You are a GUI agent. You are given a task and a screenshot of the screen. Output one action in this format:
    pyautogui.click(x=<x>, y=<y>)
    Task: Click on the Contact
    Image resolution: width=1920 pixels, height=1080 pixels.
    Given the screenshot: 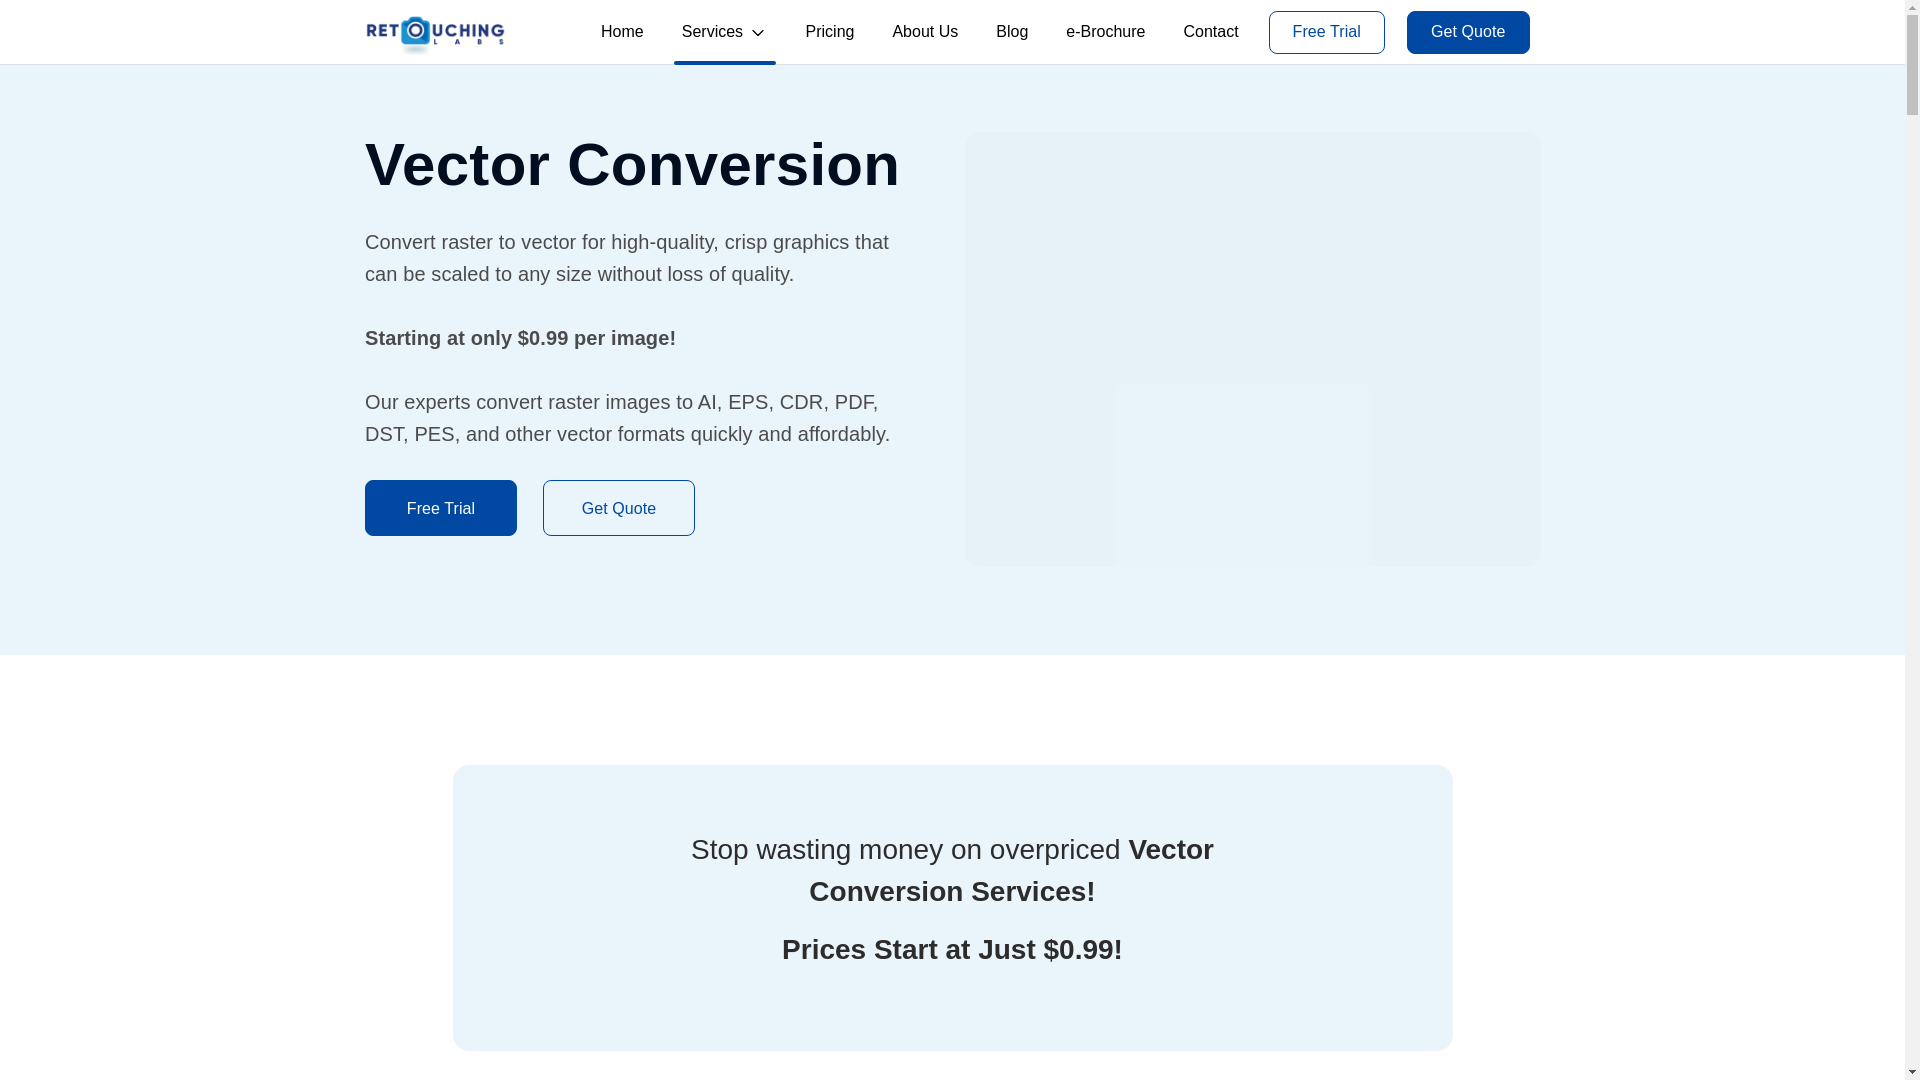 What is the action you would take?
    pyautogui.click(x=1210, y=32)
    